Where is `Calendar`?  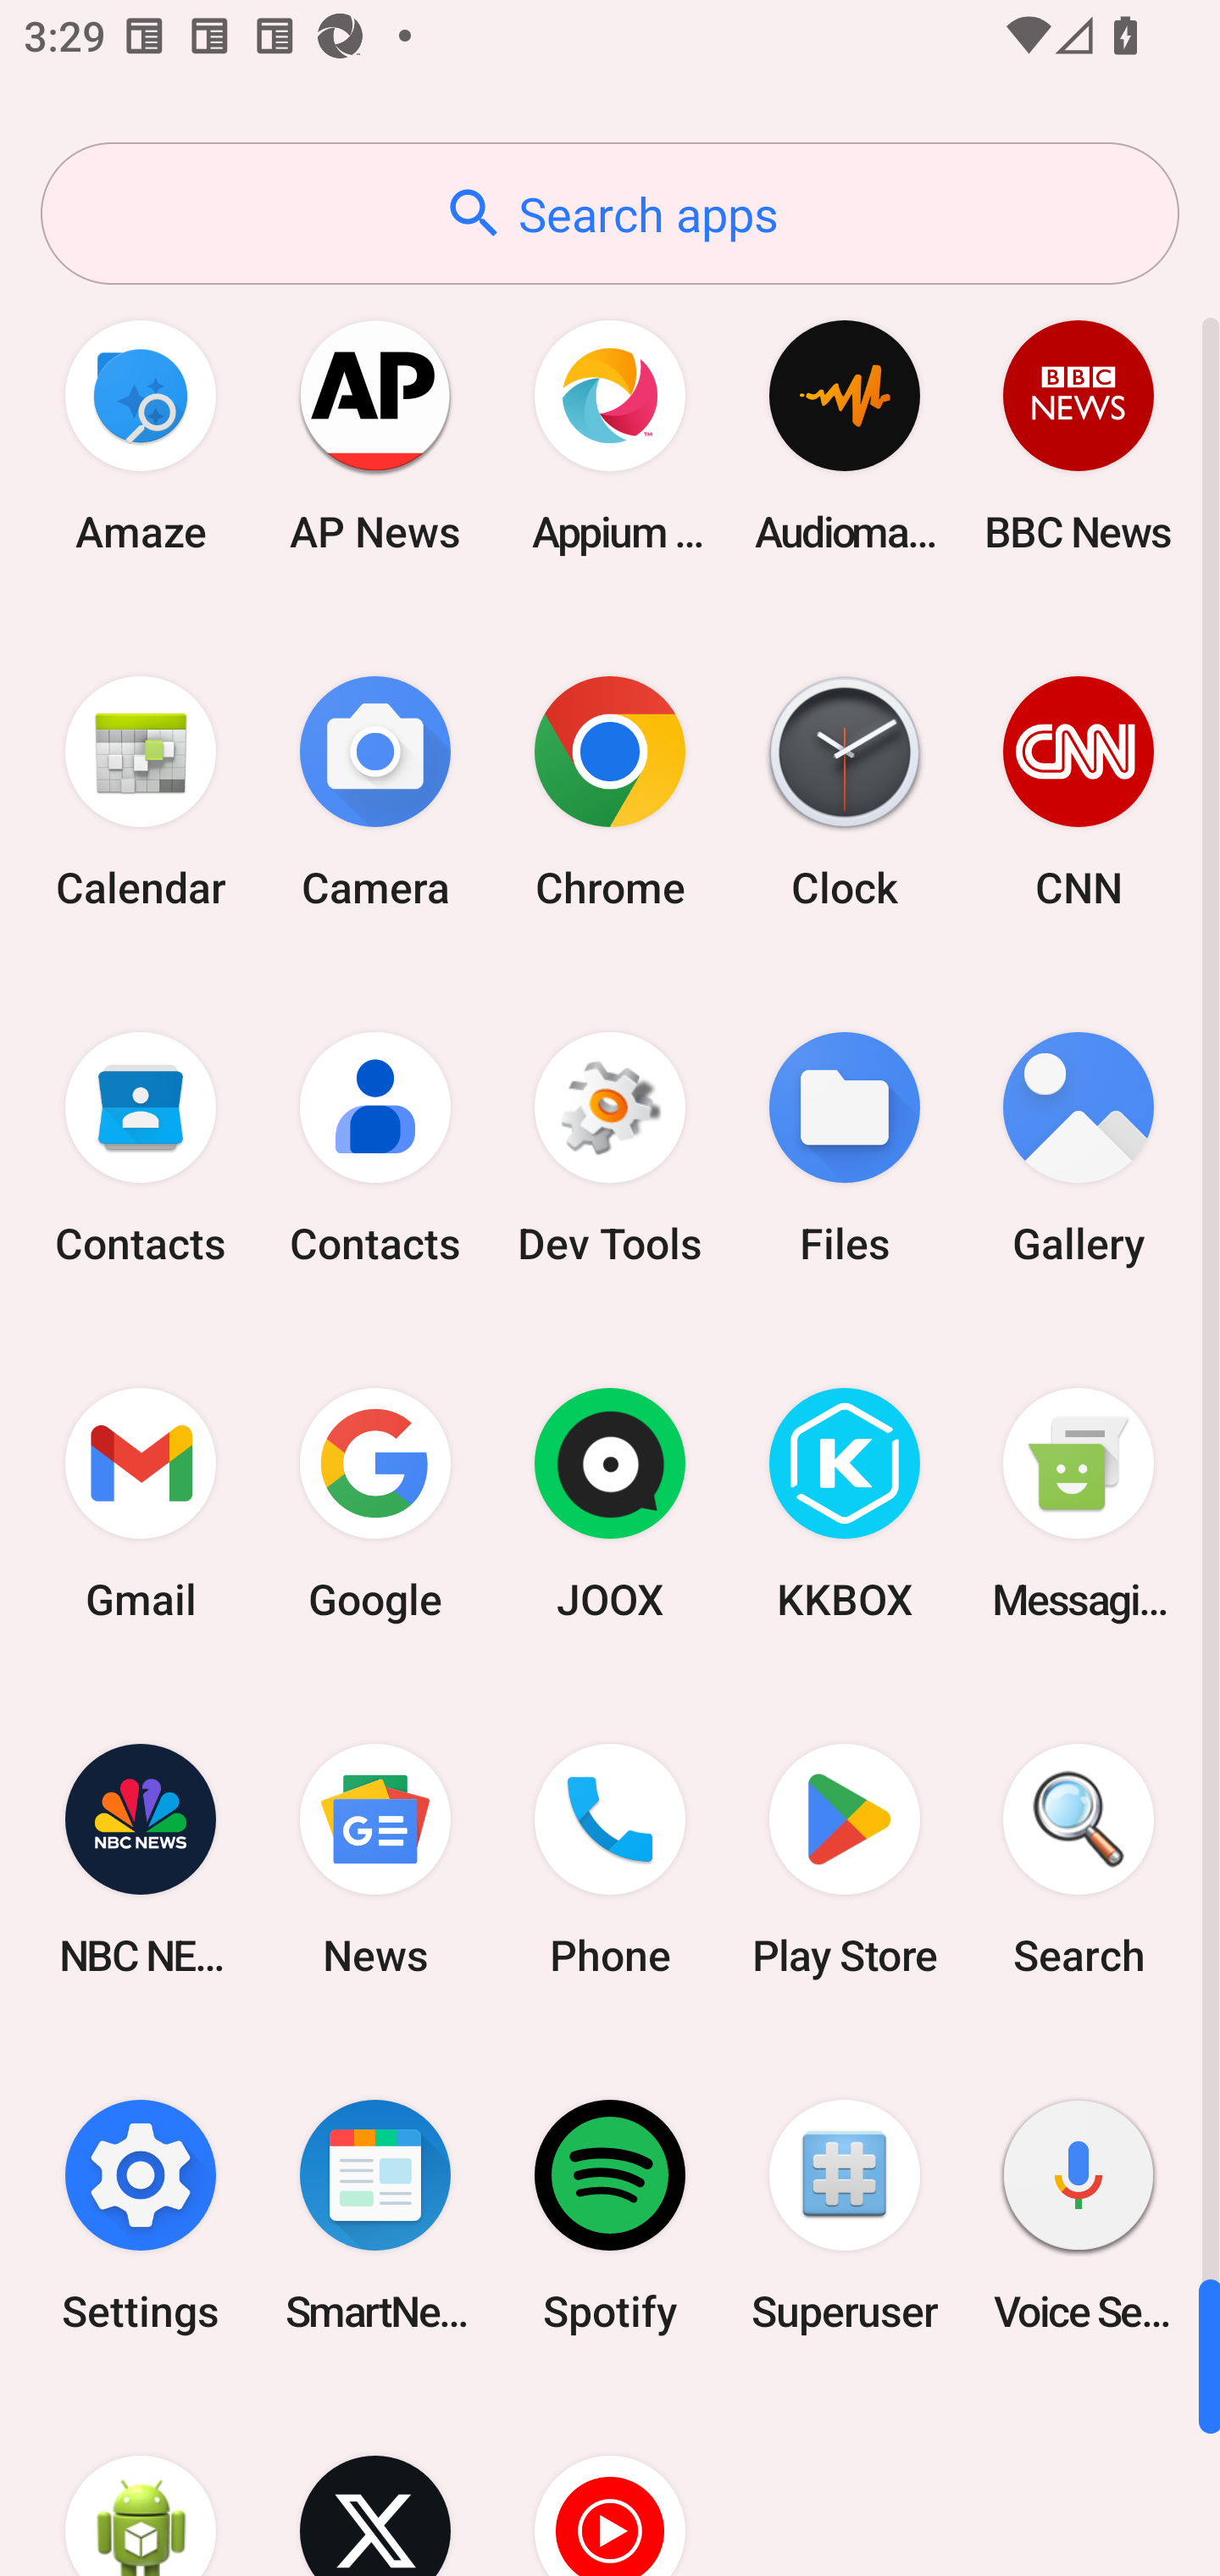 Calendar is located at coordinates (141, 791).